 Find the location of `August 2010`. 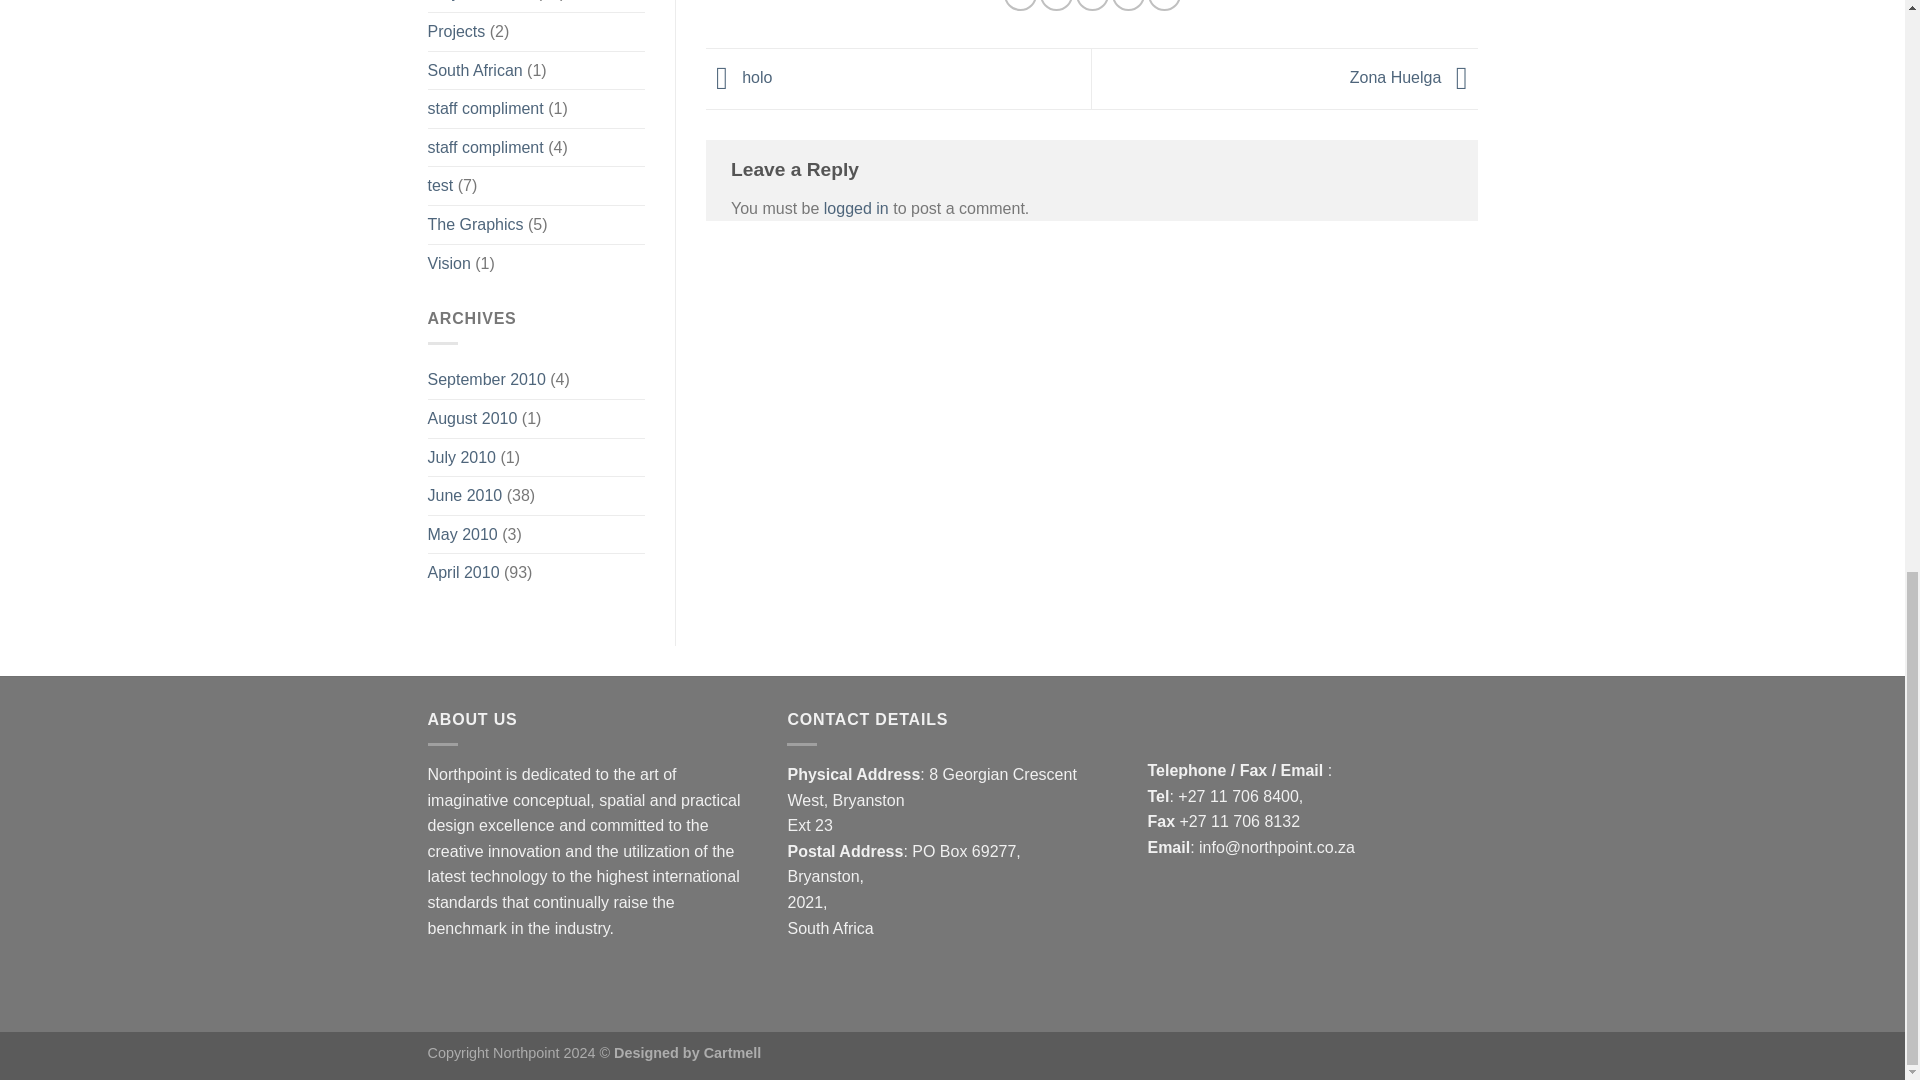

August 2010 is located at coordinates (473, 418).